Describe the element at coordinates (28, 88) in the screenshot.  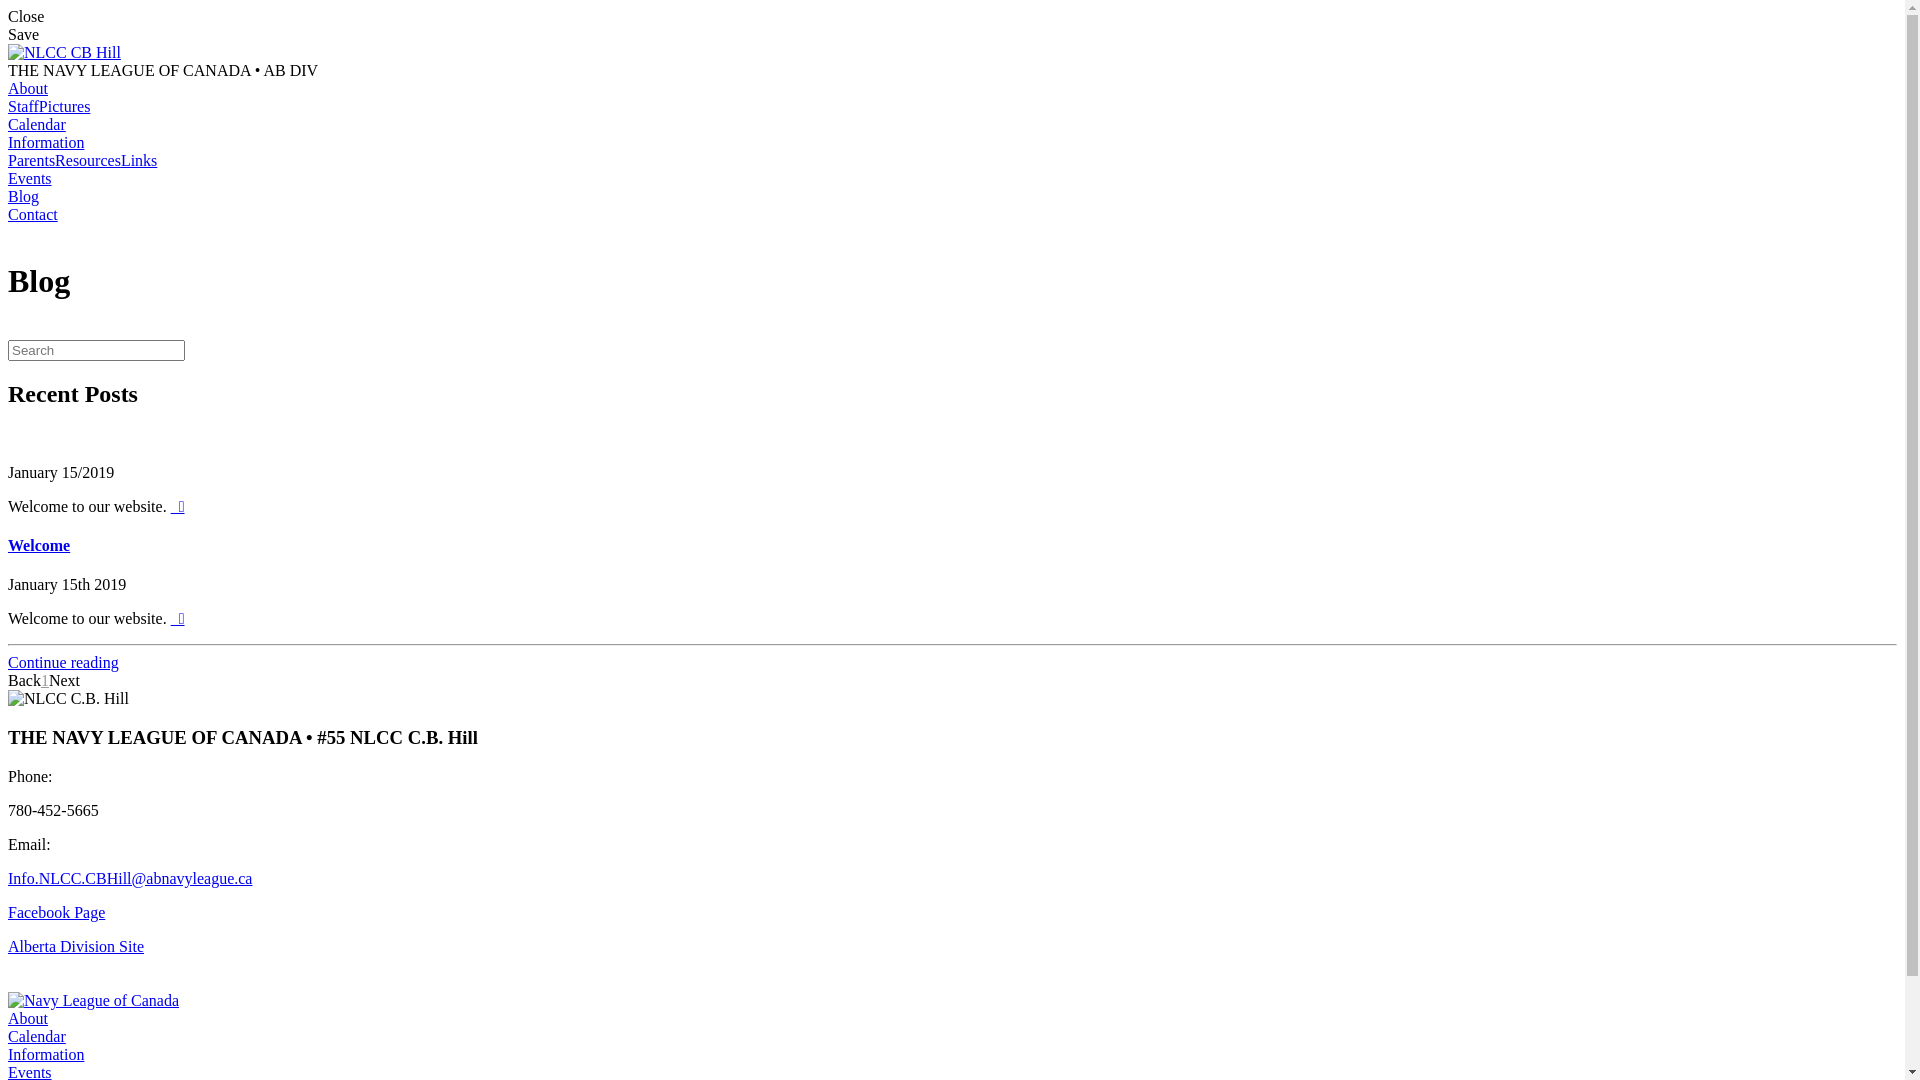
I see `About` at that location.